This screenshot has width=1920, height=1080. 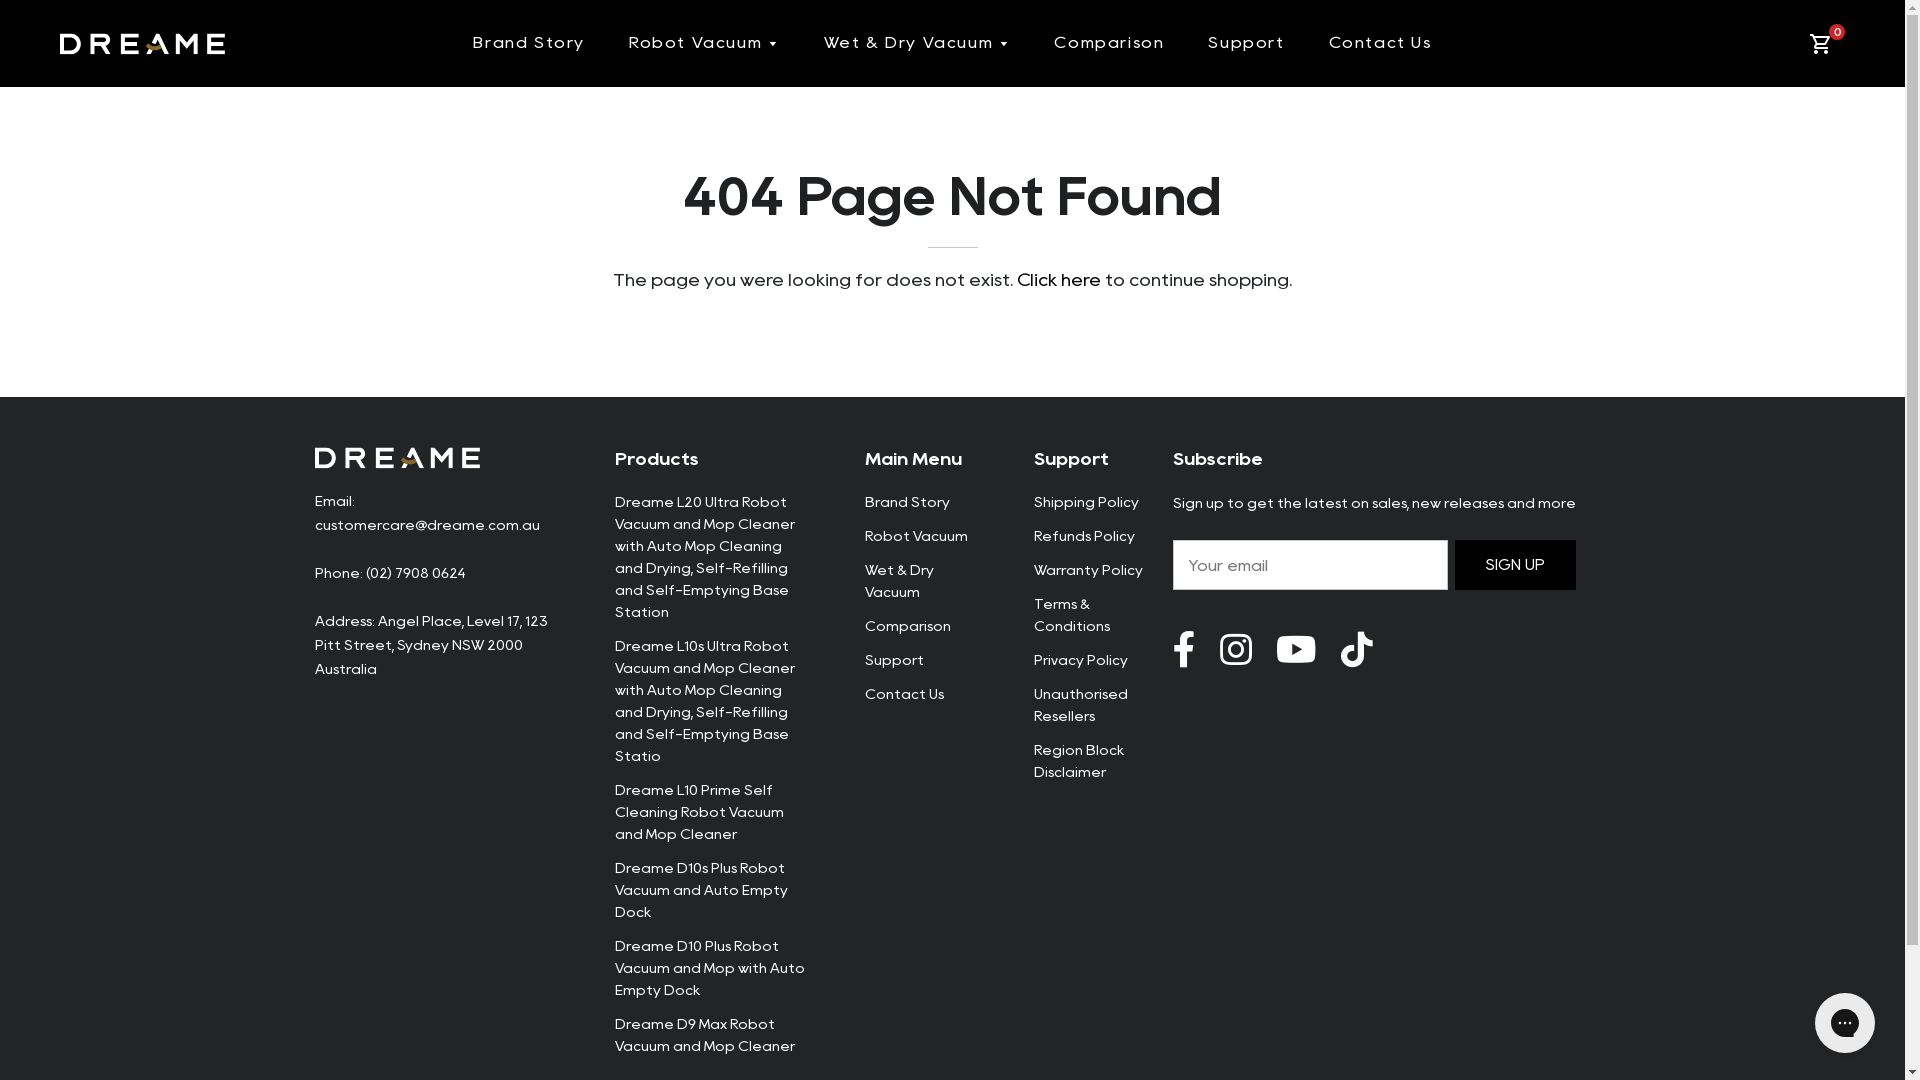 I want to click on Contact Us, so click(x=904, y=694).